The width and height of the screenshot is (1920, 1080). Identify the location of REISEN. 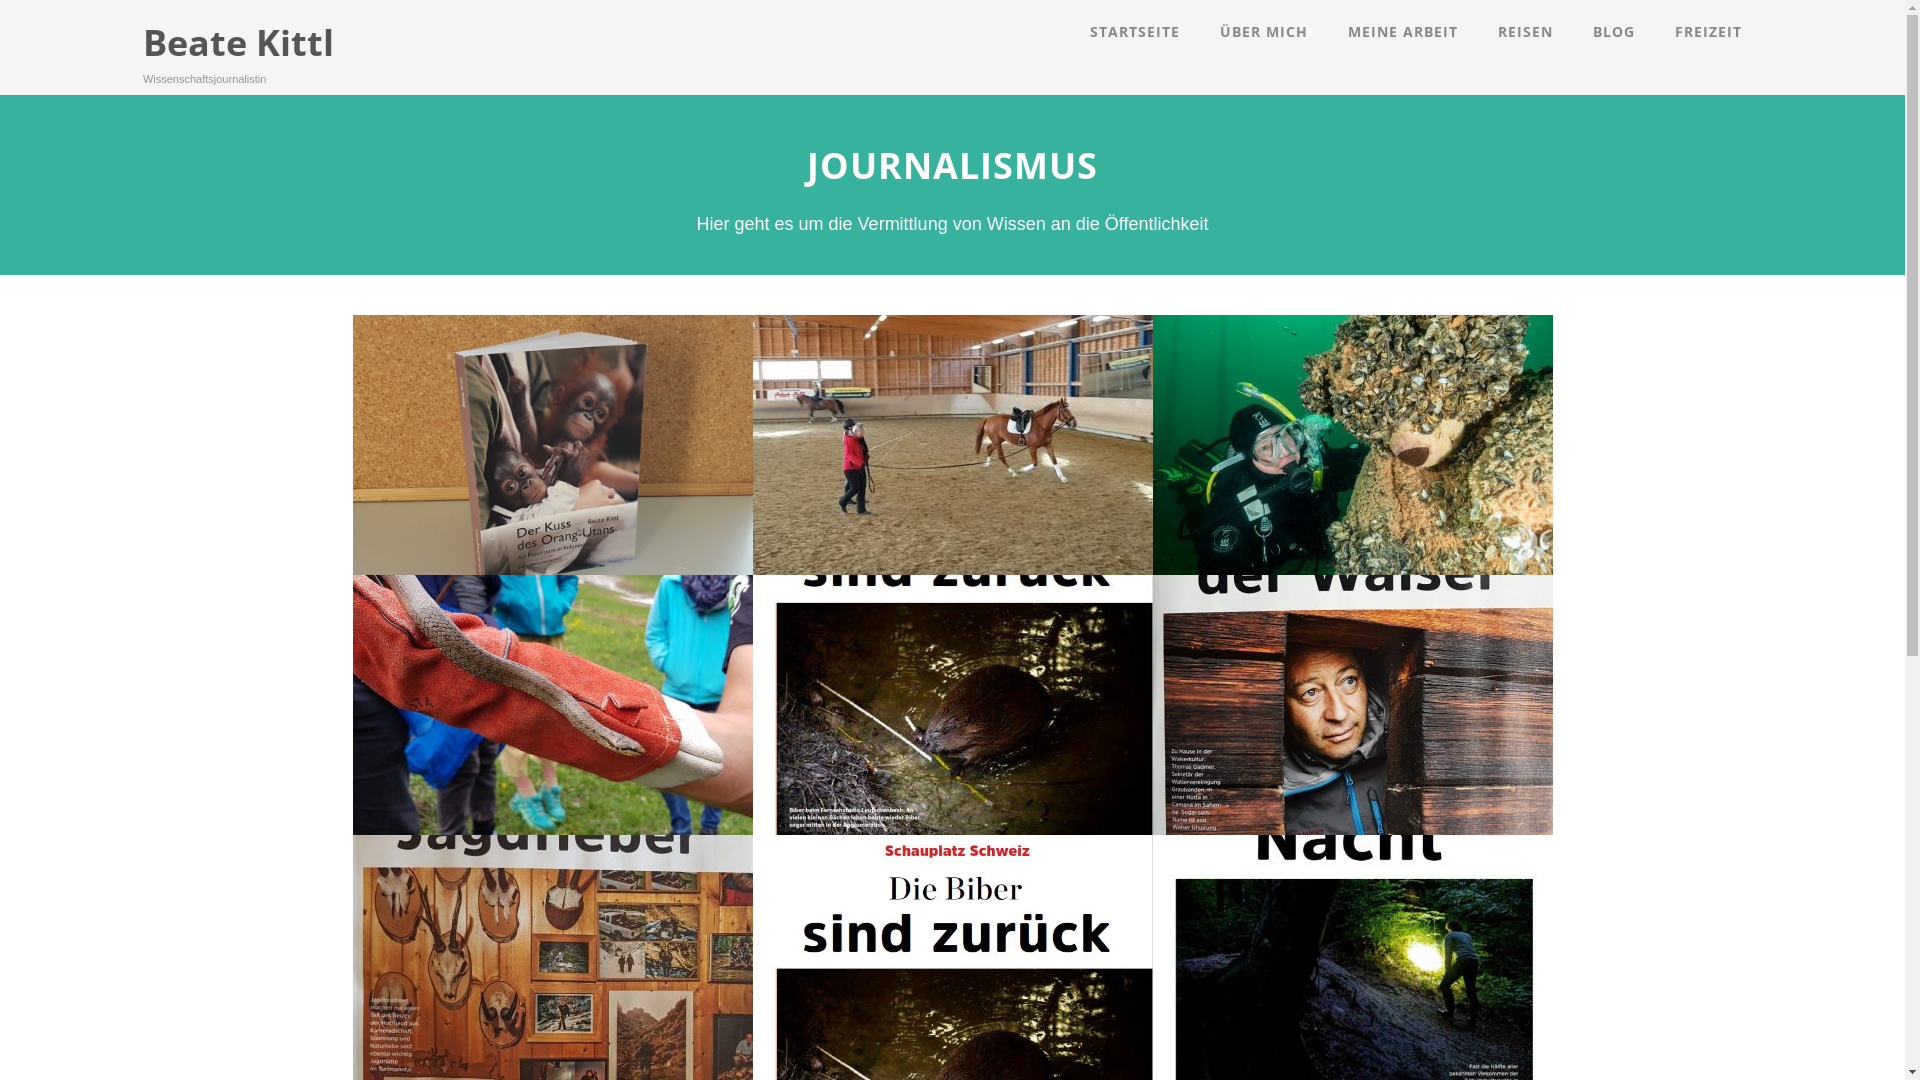
(1526, 32).